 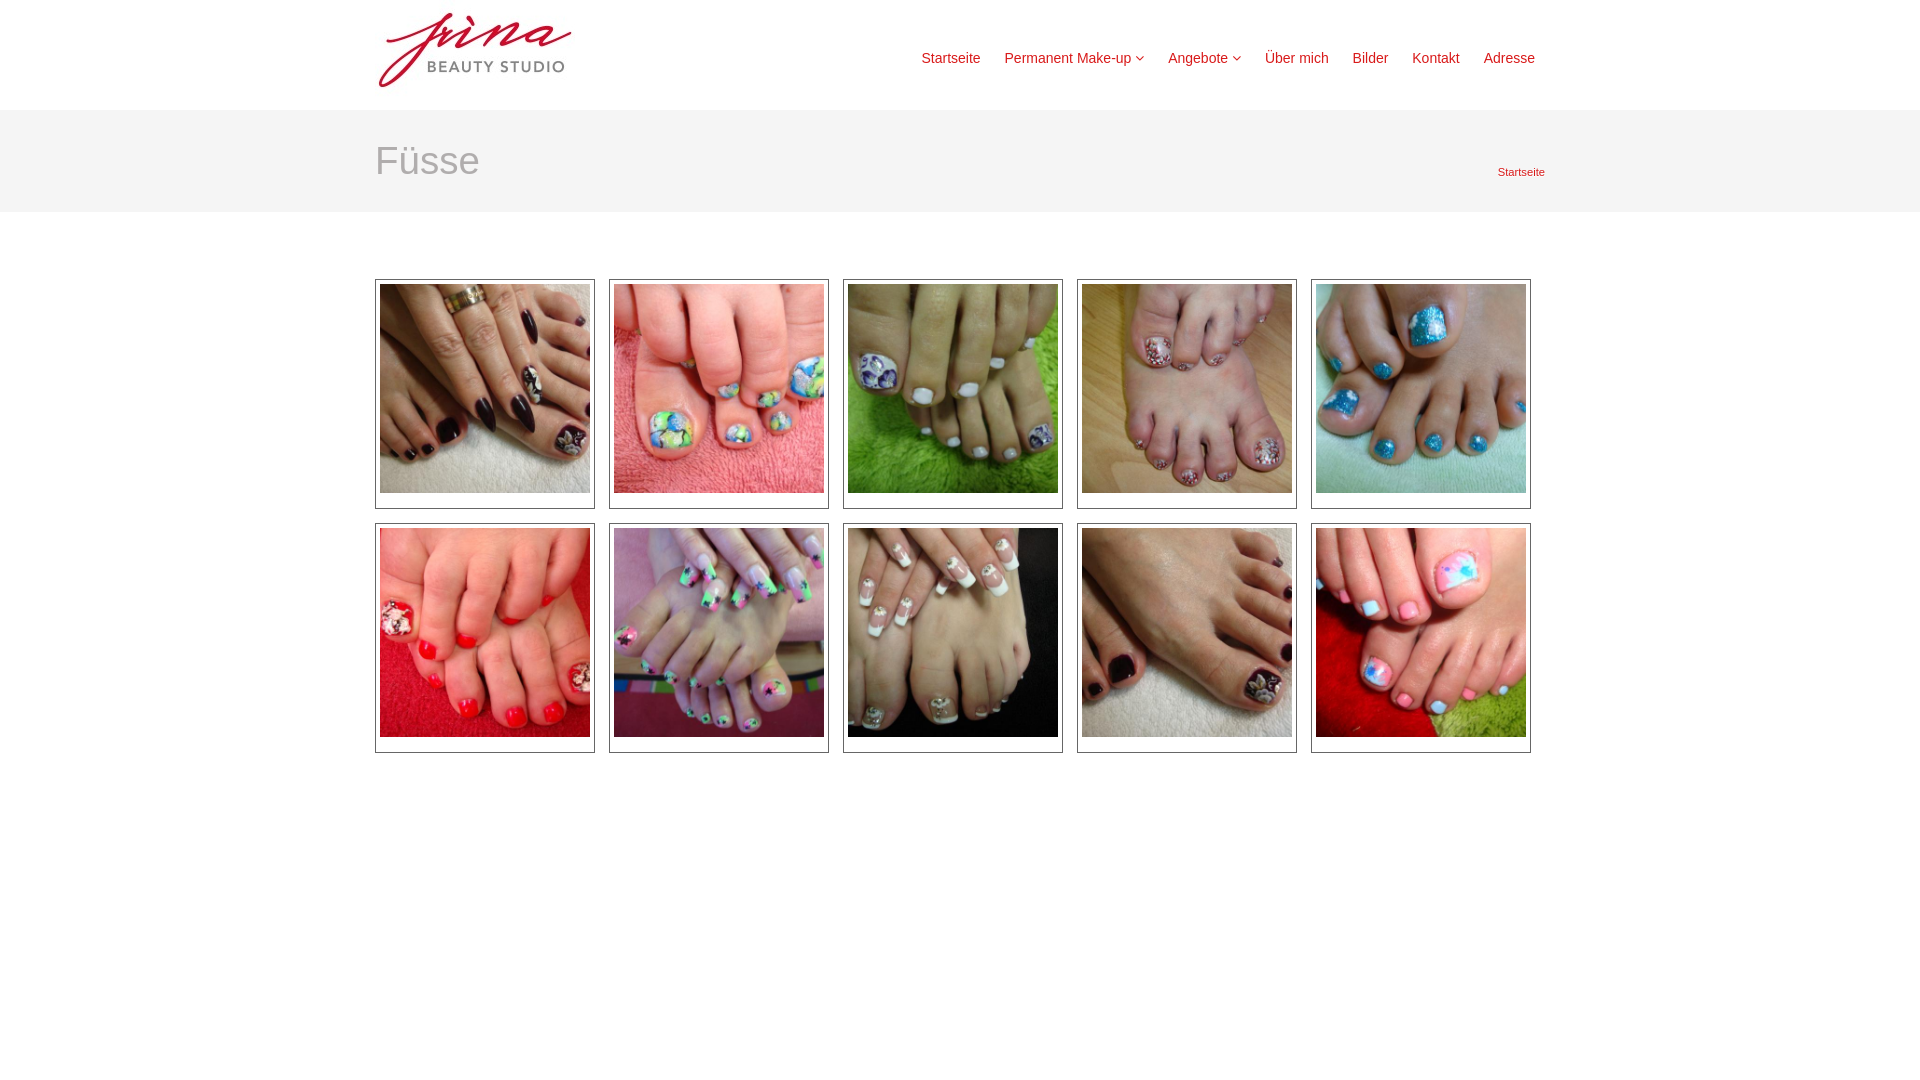 What do you see at coordinates (1075, 58) in the screenshot?
I see `Permanent Make-up` at bounding box center [1075, 58].